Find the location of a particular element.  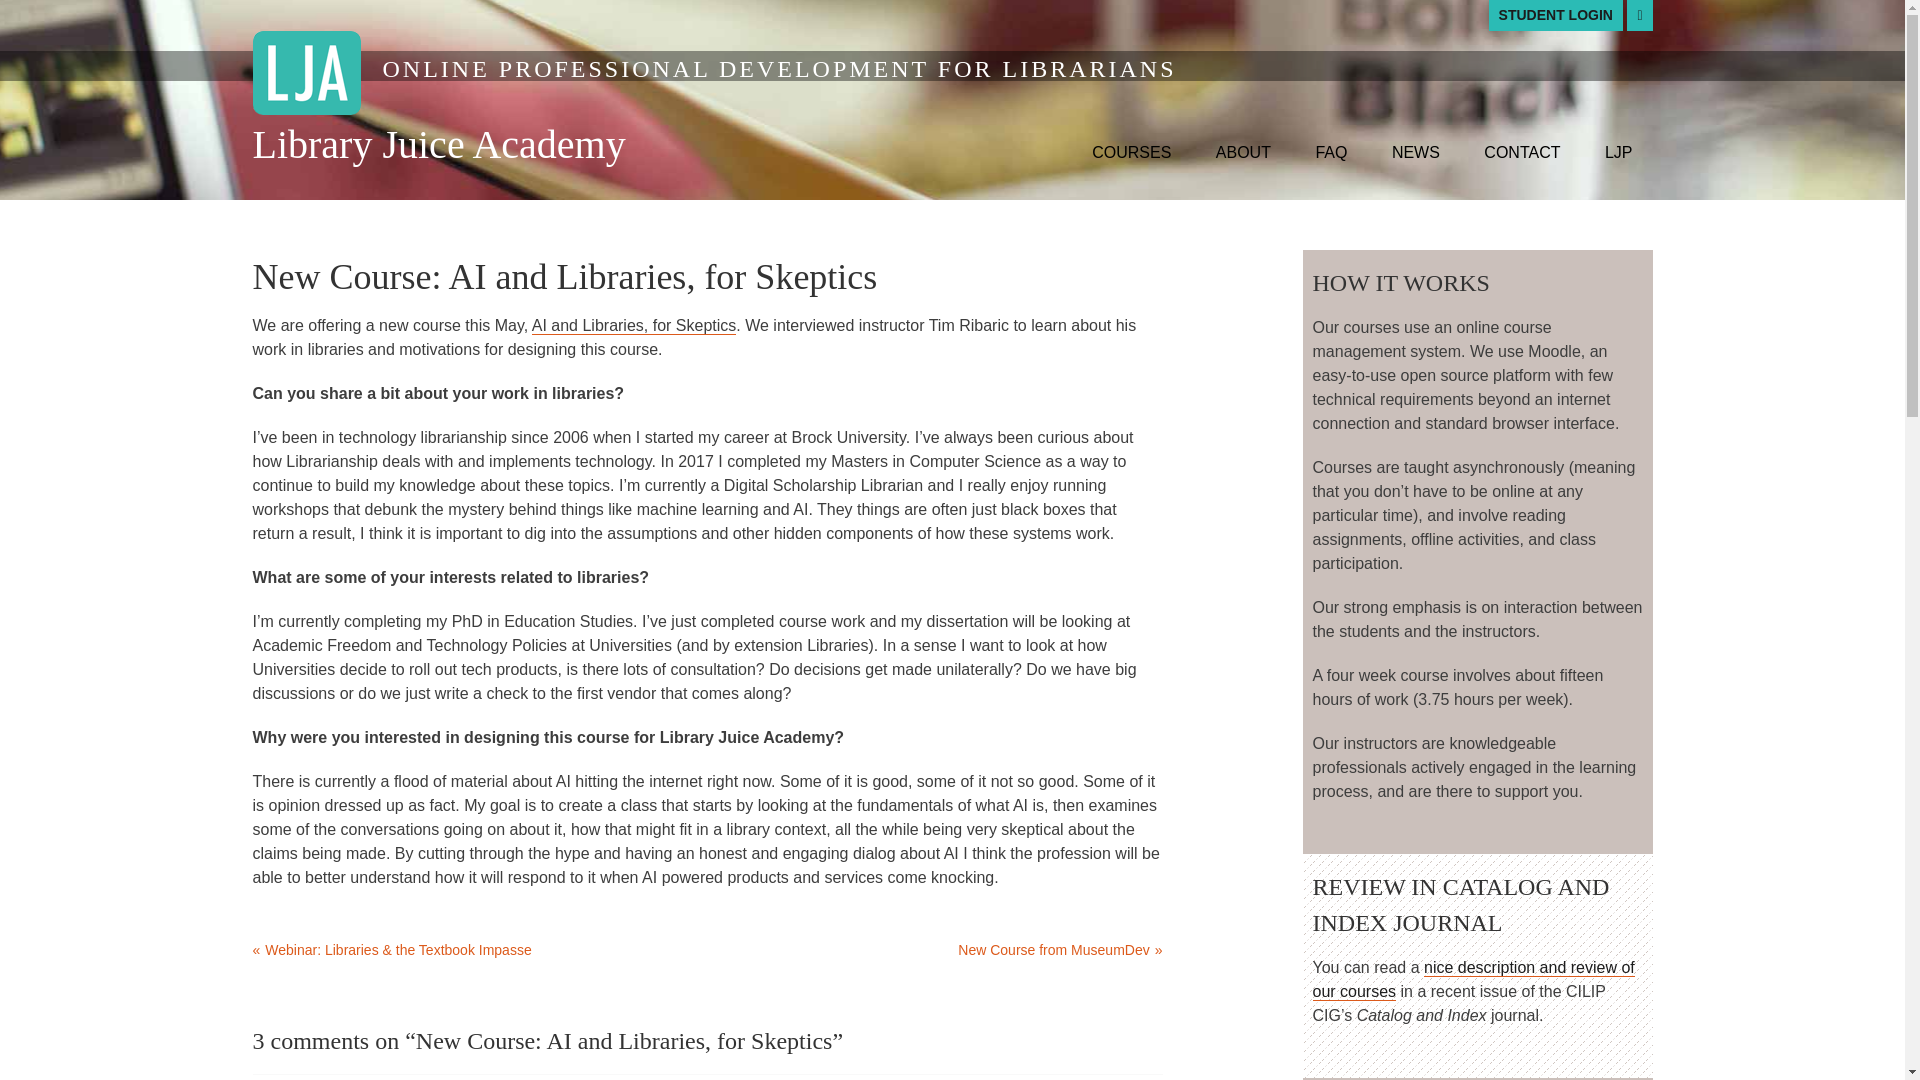

STUDENT LOGIN is located at coordinates (1556, 16).